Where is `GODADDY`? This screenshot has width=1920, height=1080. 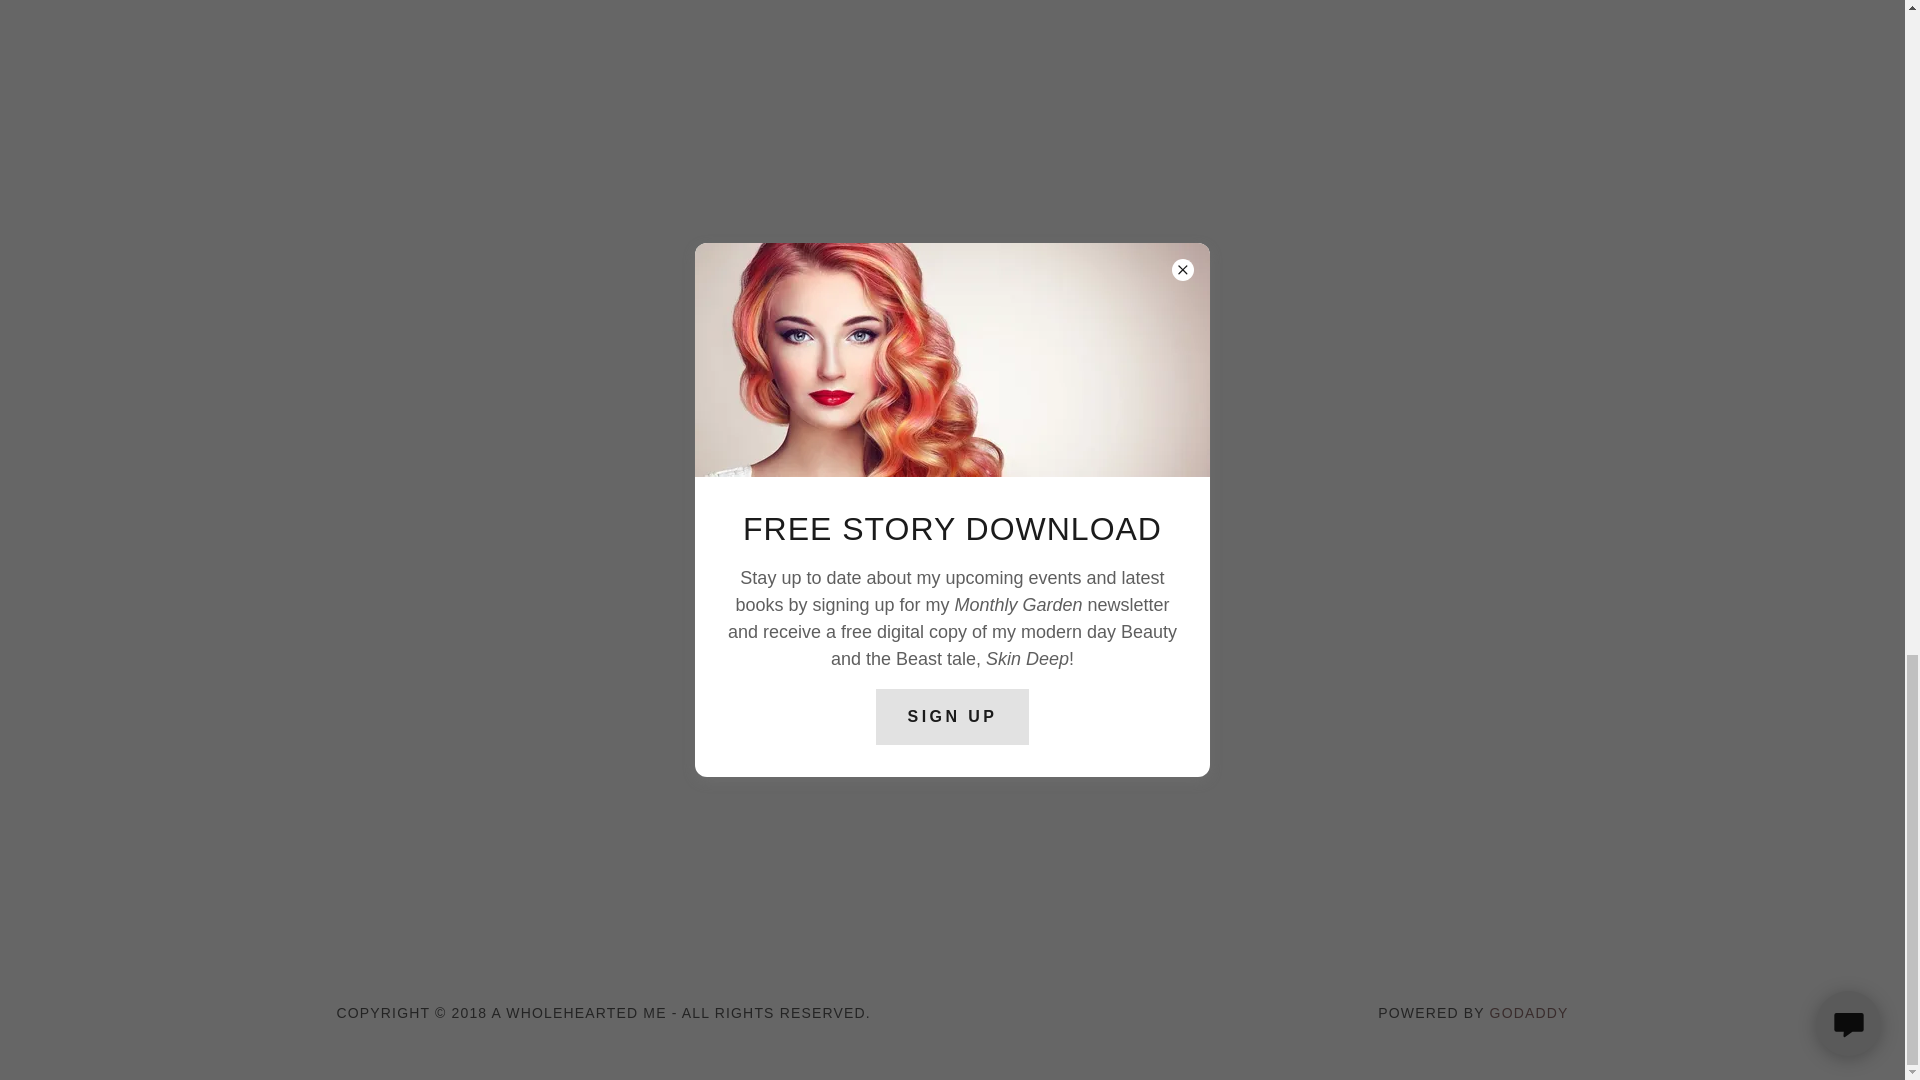
GODADDY is located at coordinates (1528, 1012).